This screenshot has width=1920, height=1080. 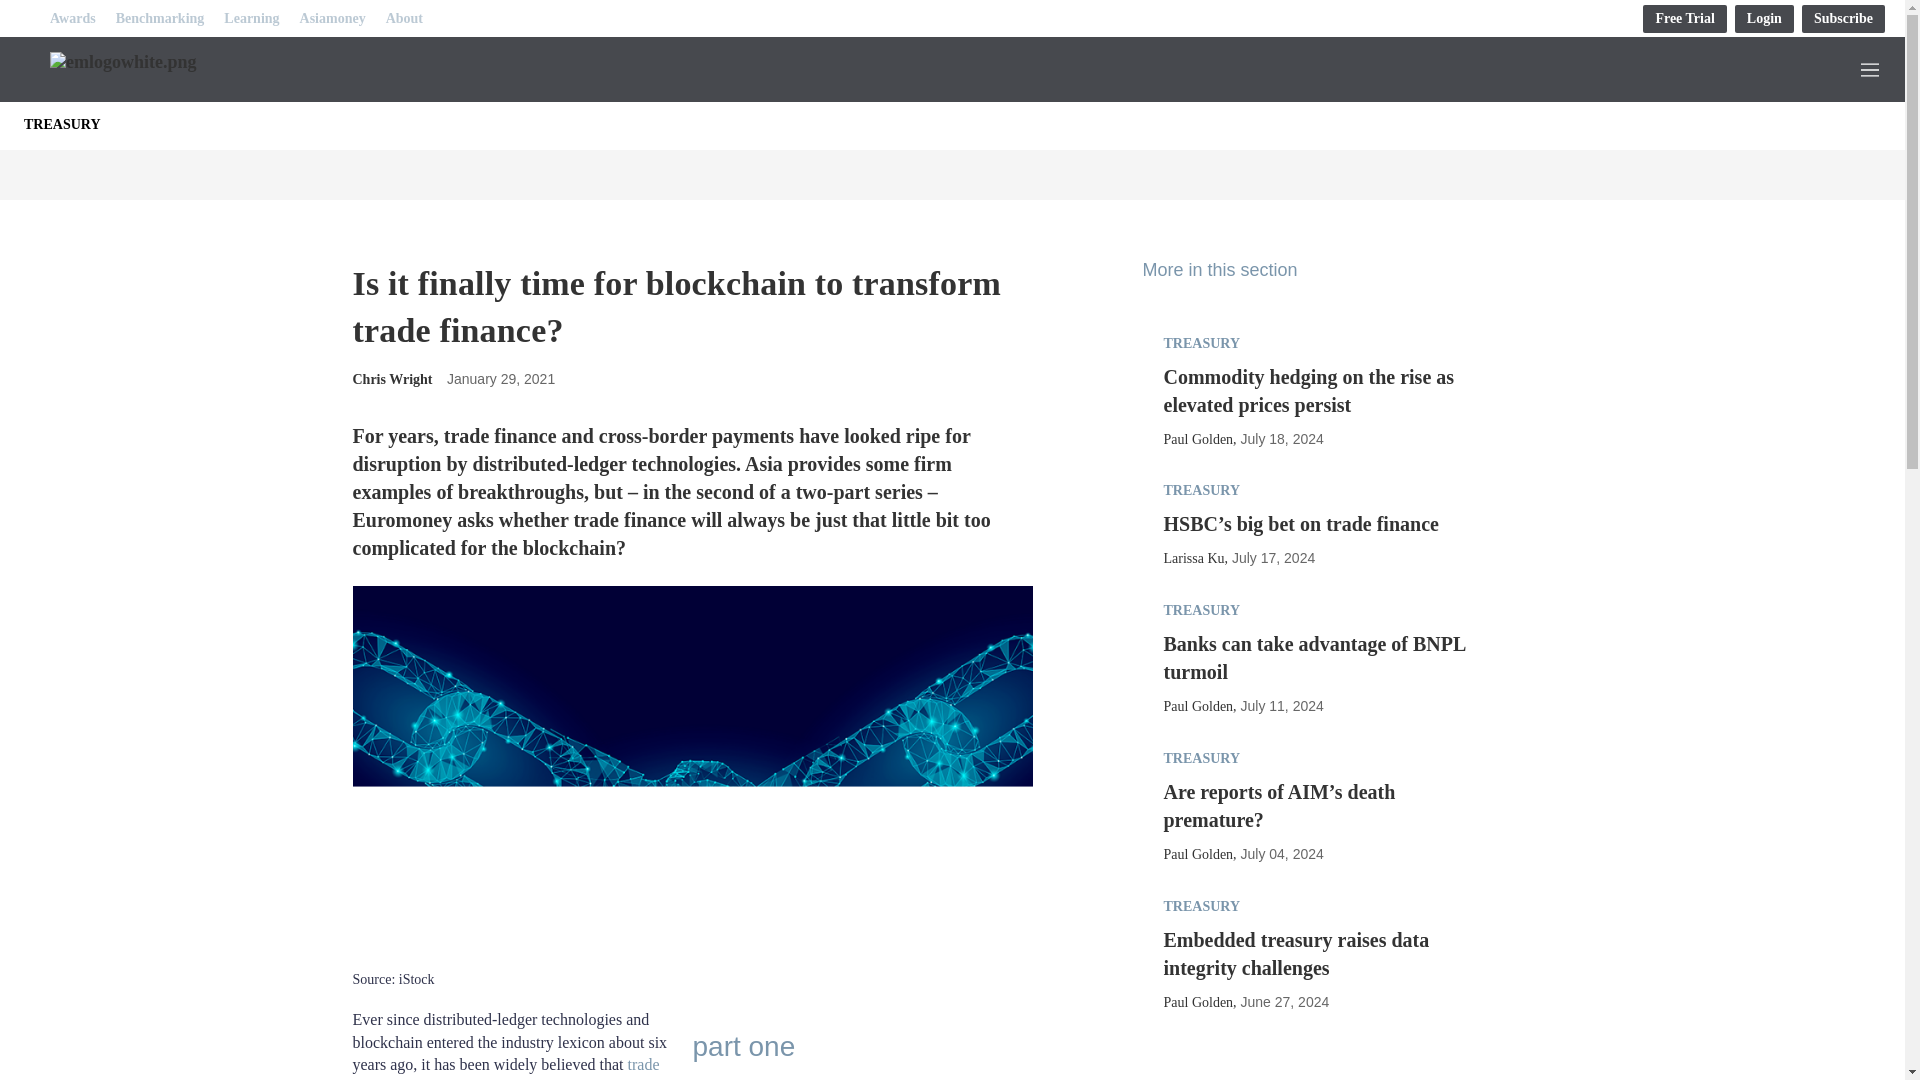 I want to click on Learning, so click(x=251, y=18).